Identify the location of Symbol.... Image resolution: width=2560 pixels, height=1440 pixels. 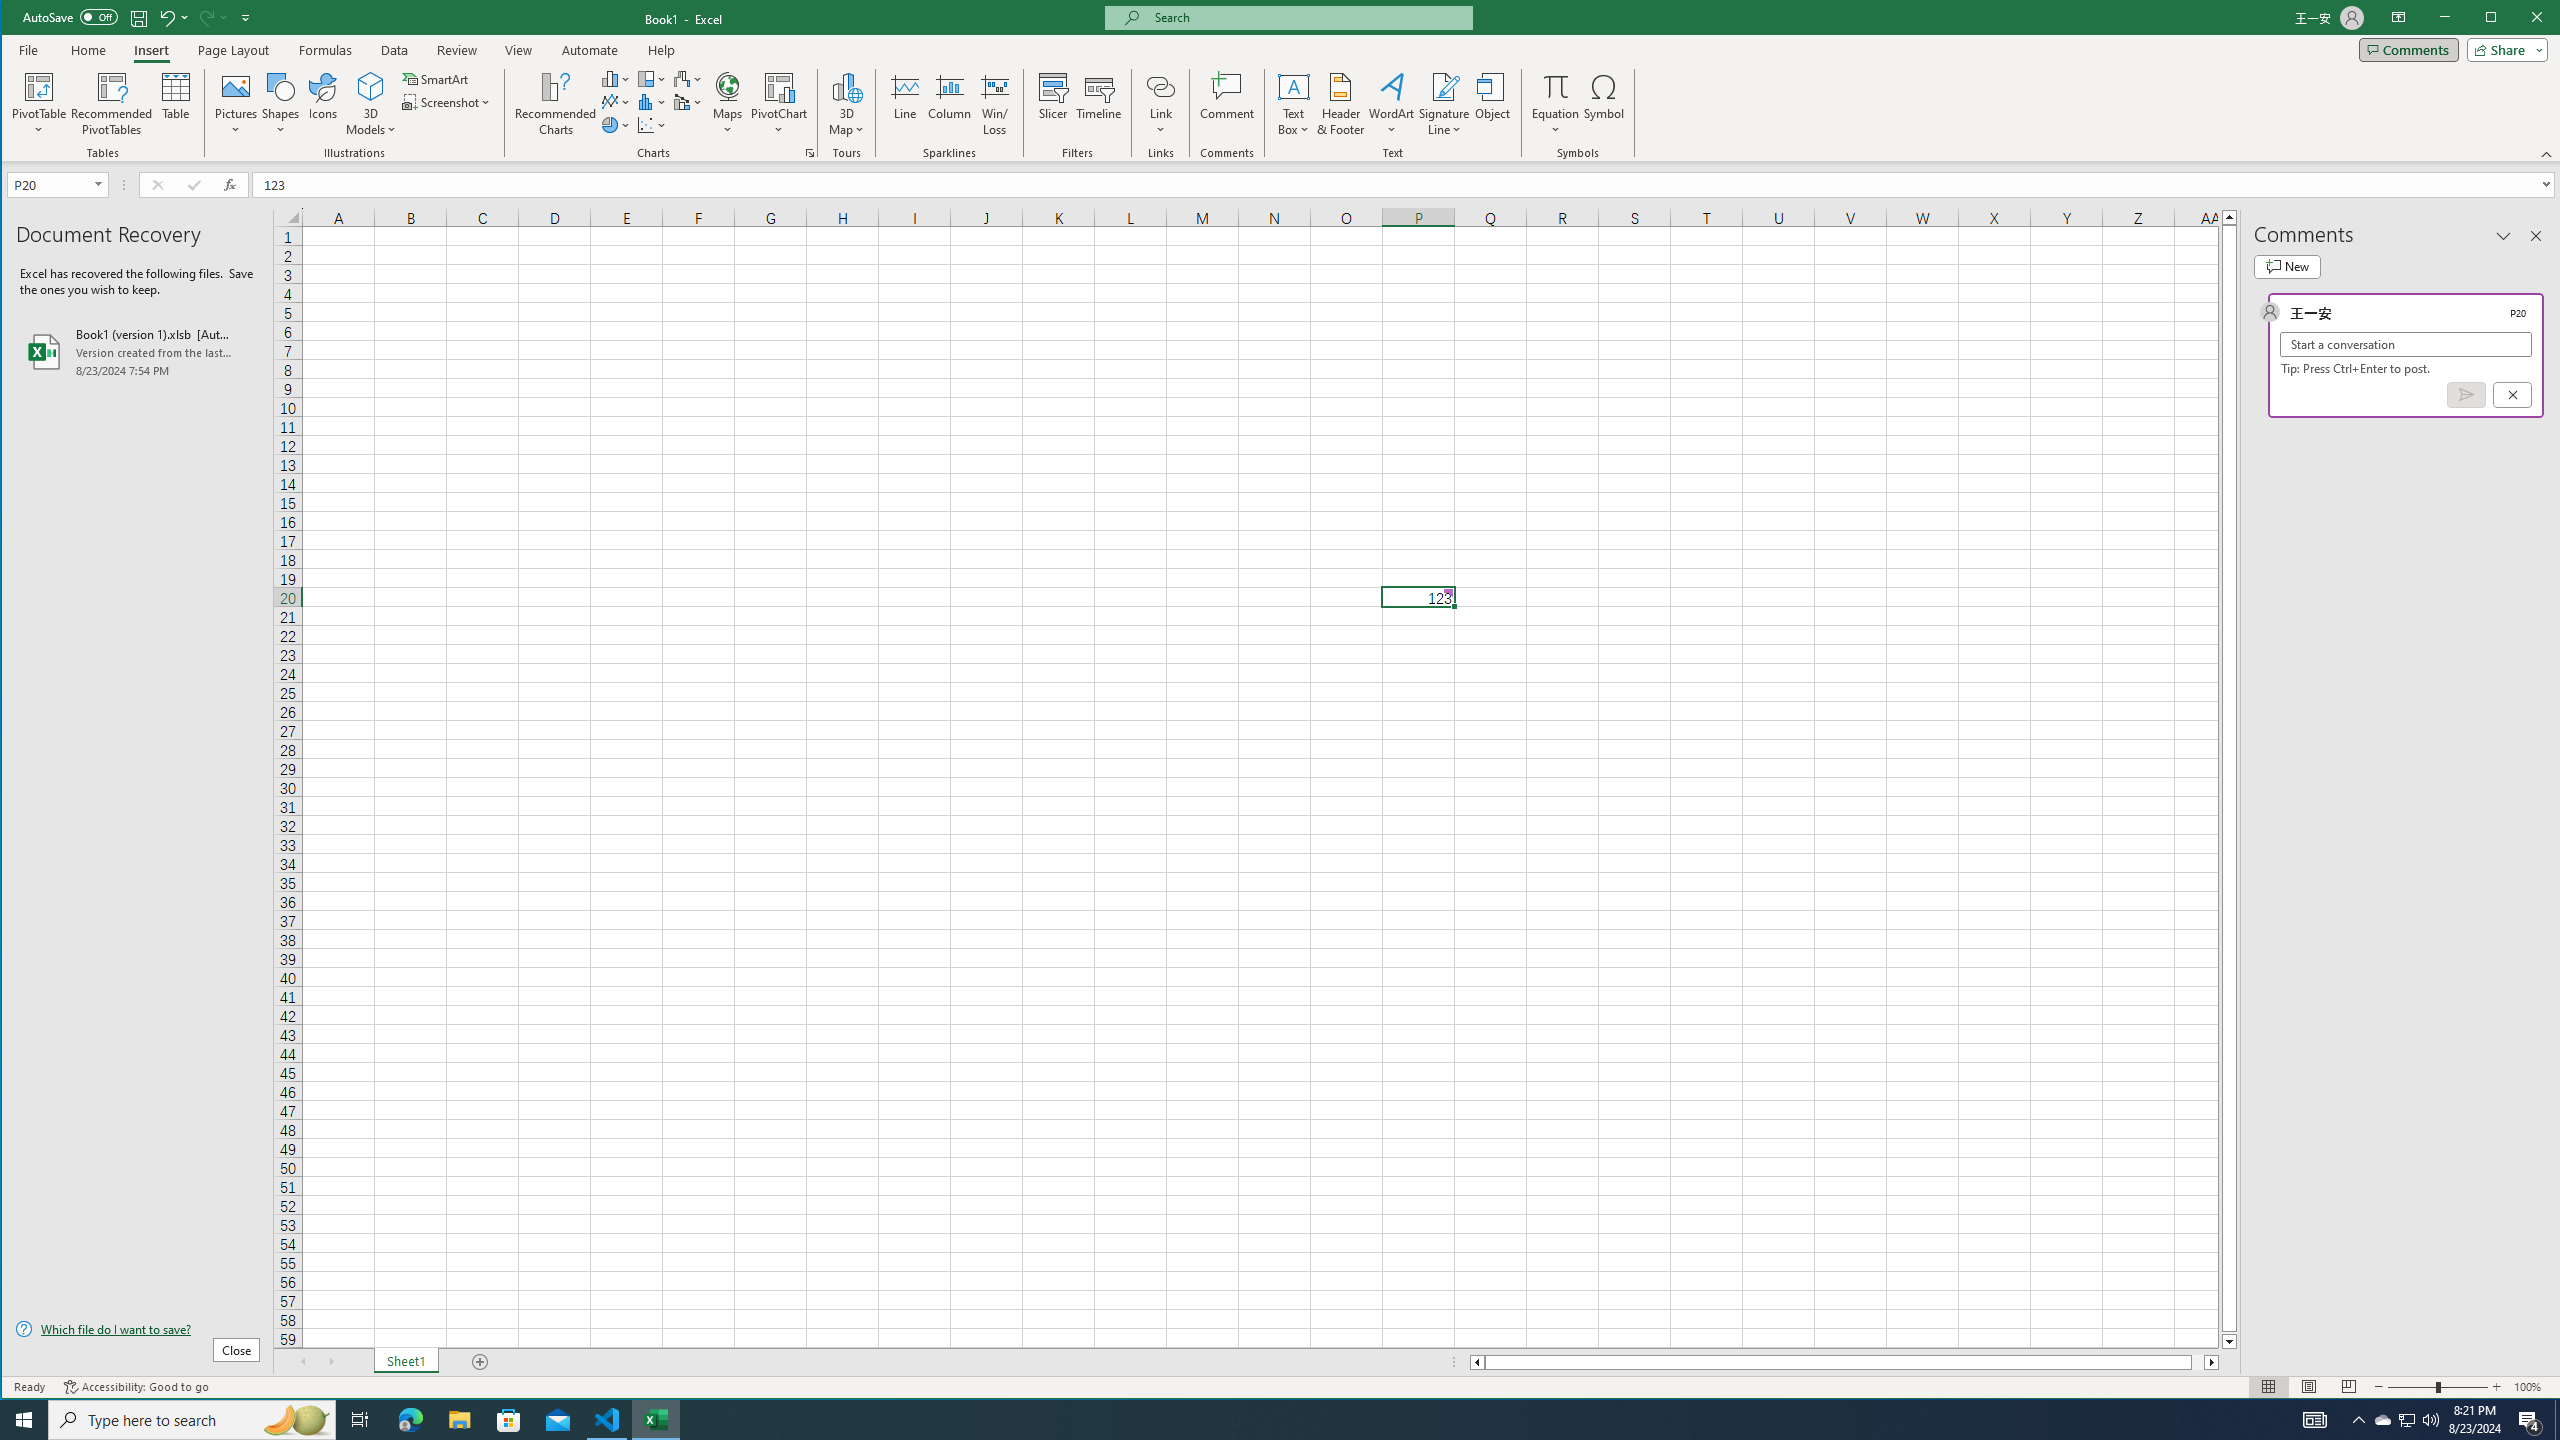
(1605, 104).